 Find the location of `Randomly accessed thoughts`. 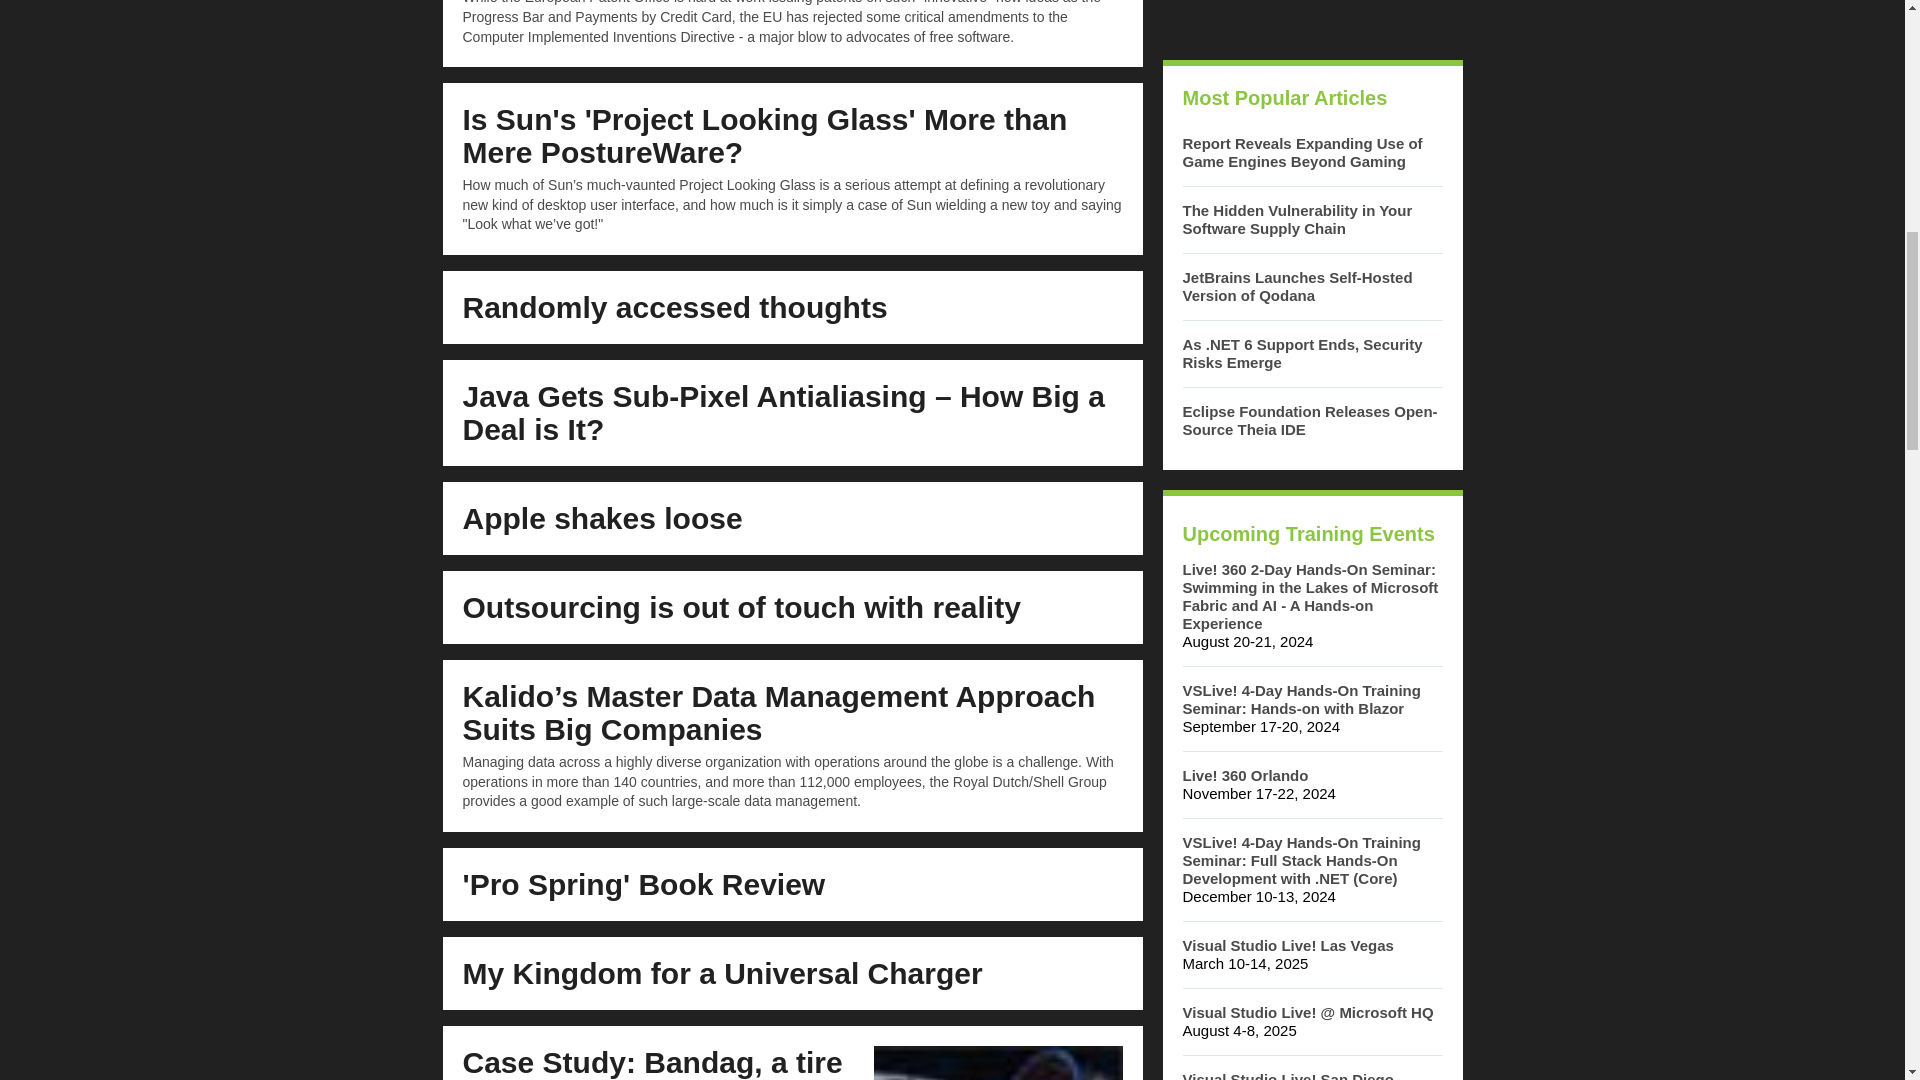

Randomly accessed thoughts is located at coordinates (674, 307).